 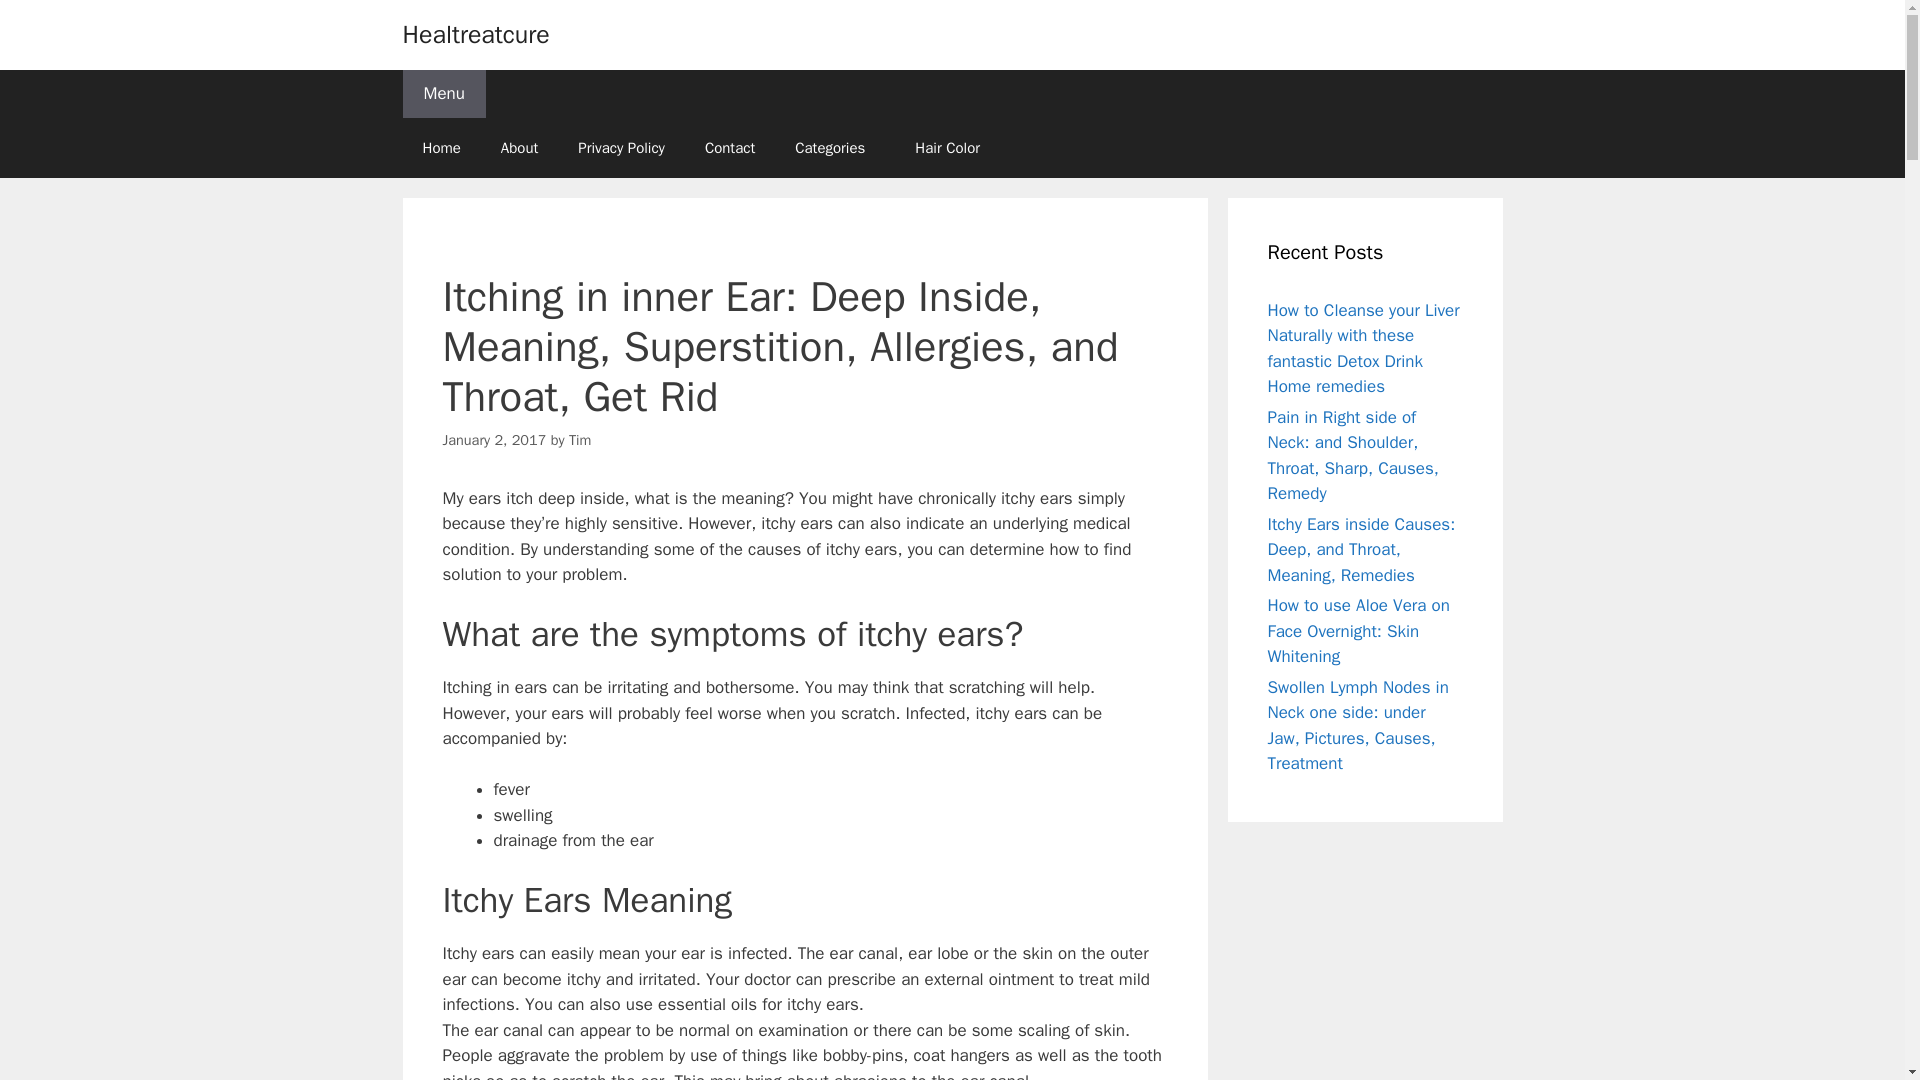 I want to click on About, so click(x=520, y=148).